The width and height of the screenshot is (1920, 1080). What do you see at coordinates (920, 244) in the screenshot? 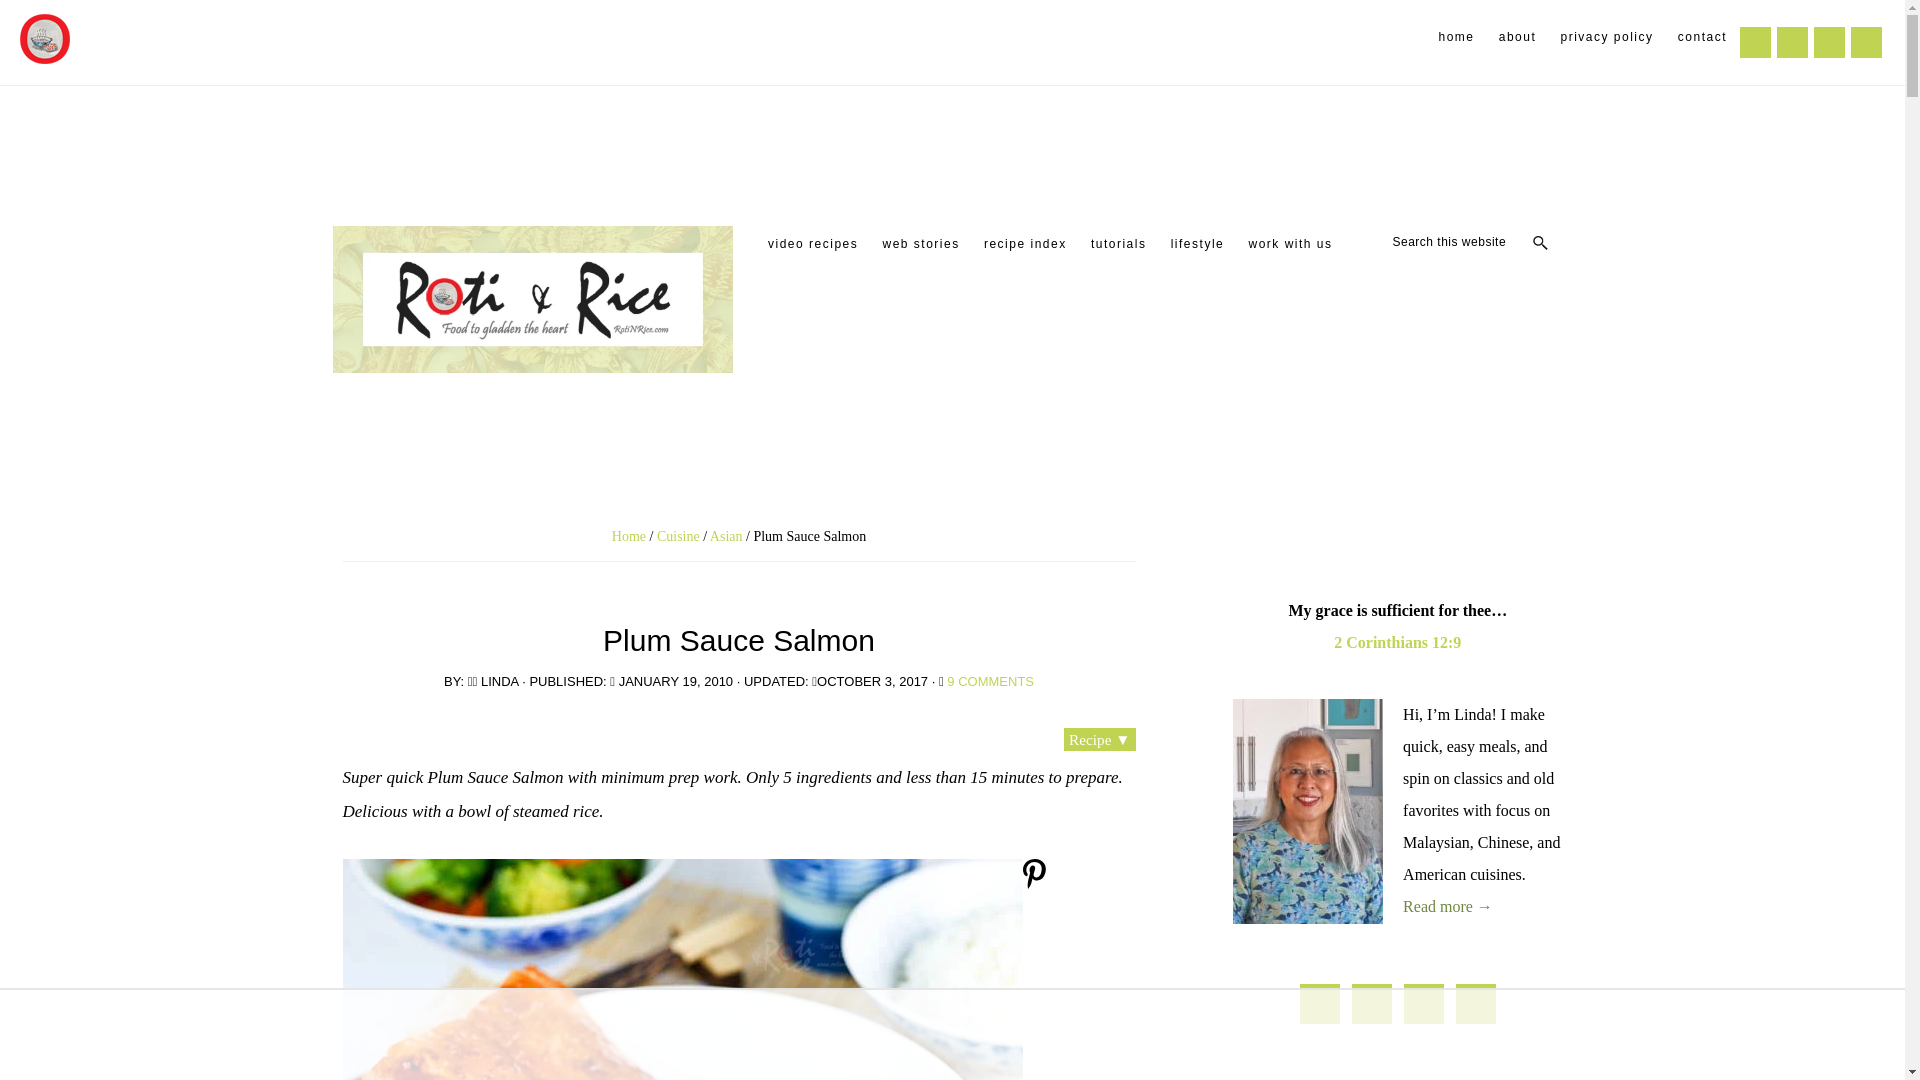
I see `web stories` at bounding box center [920, 244].